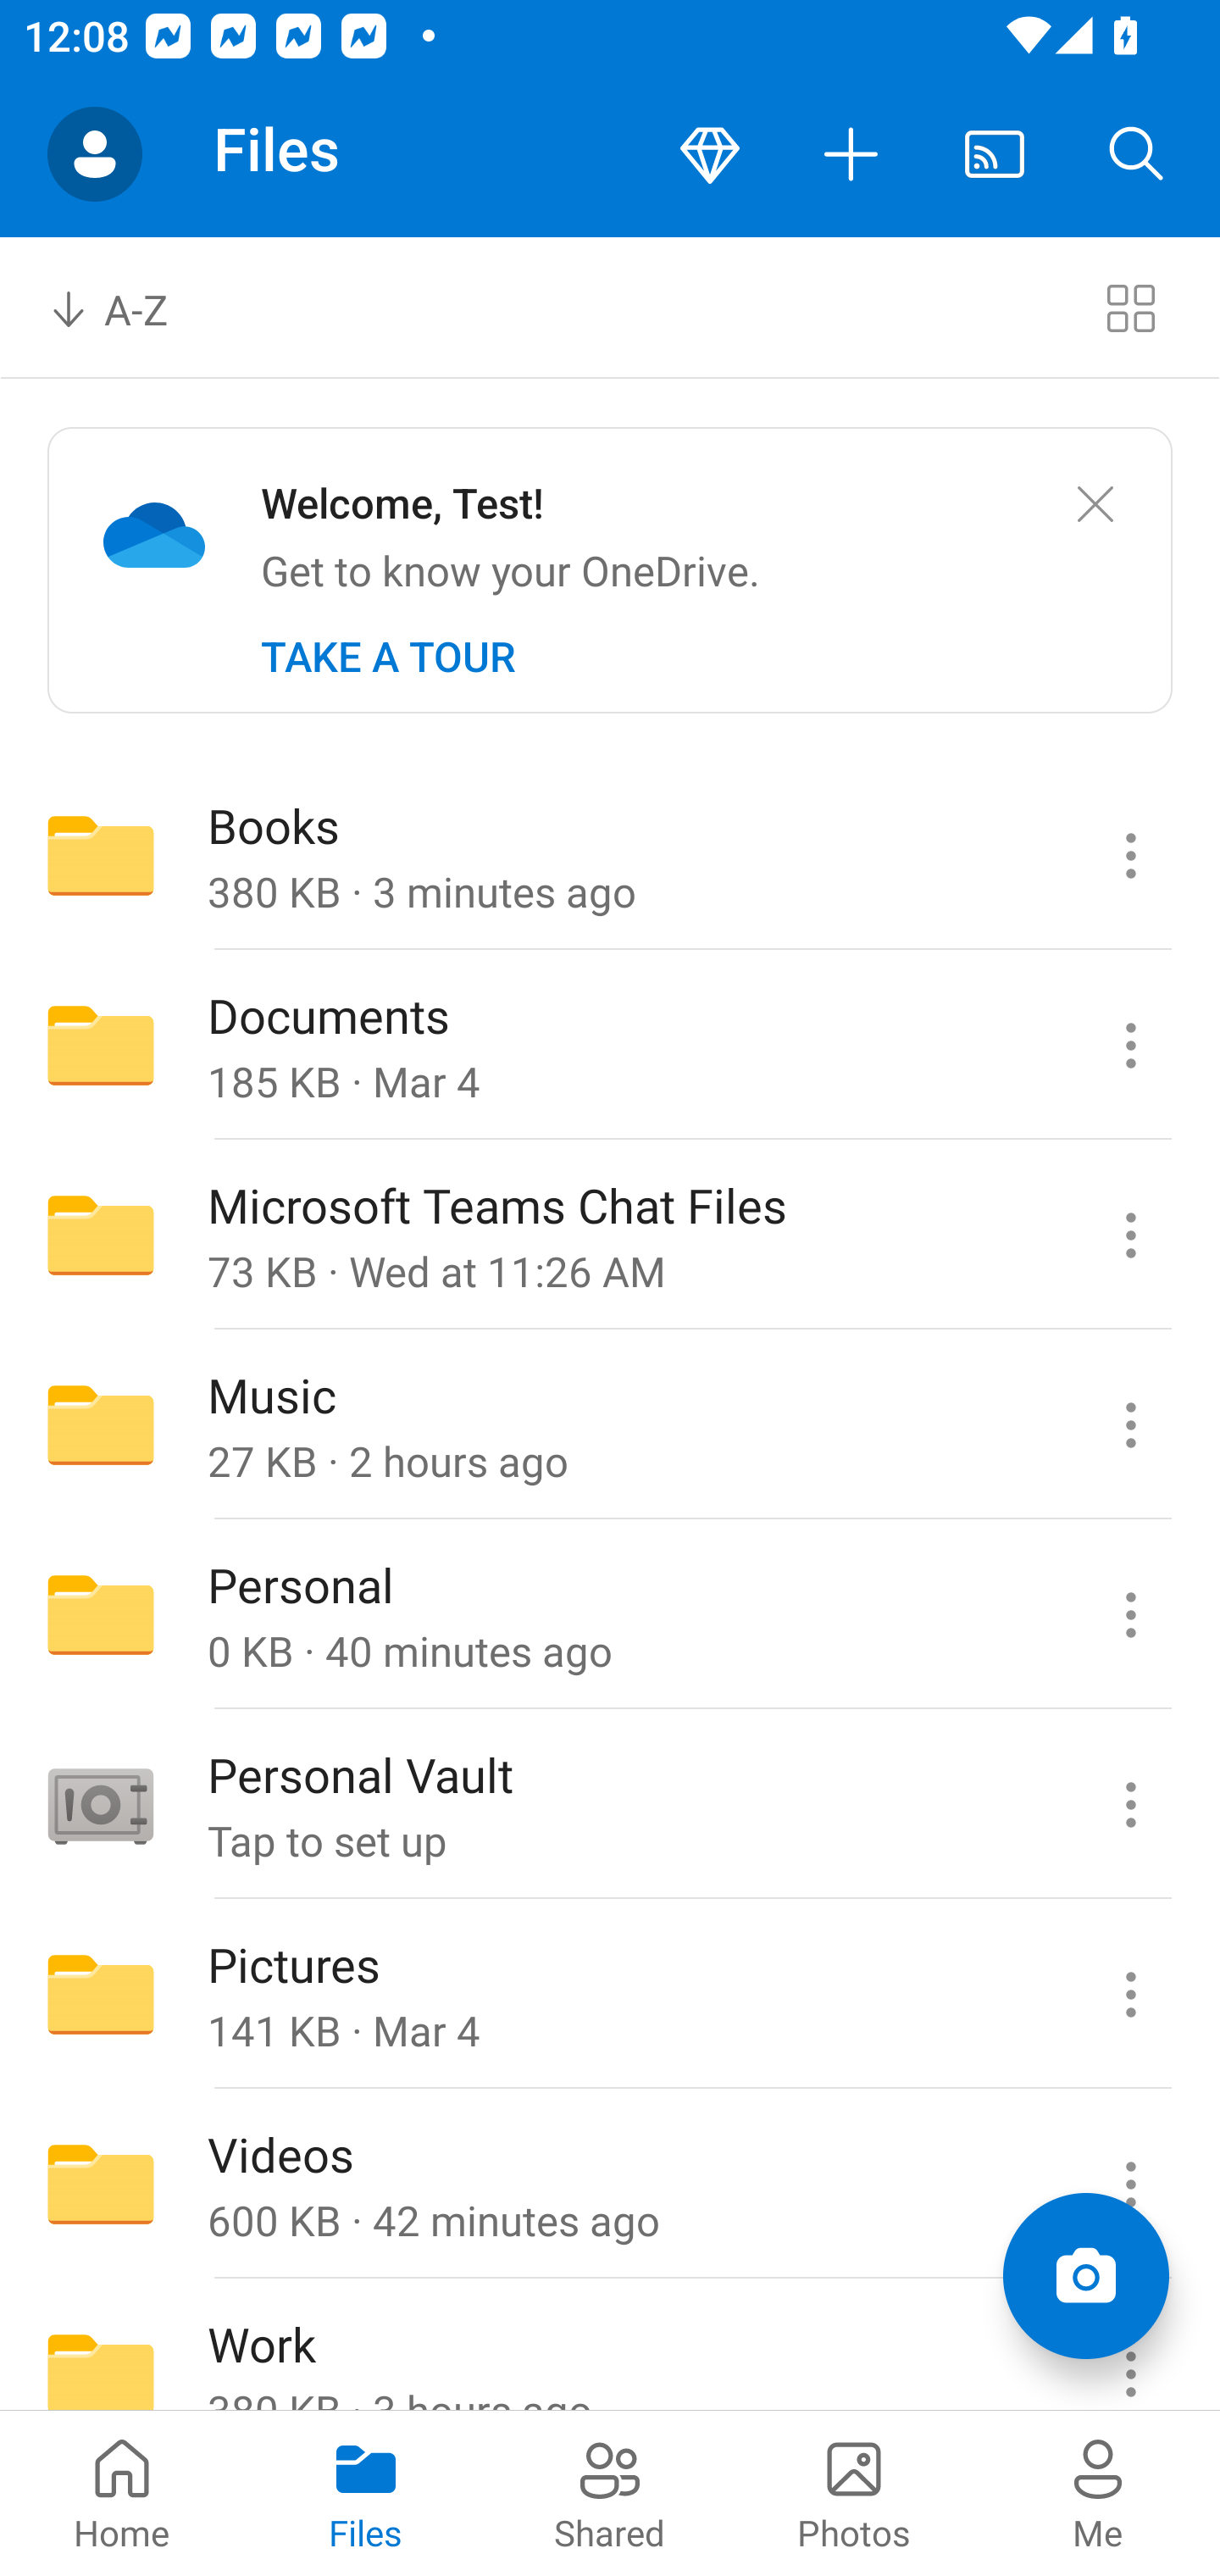 The width and height of the screenshot is (1220, 2576). What do you see at coordinates (610, 1424) in the screenshot?
I see `Folder Music 27 KB · 2 hours ago Music commands` at bounding box center [610, 1424].